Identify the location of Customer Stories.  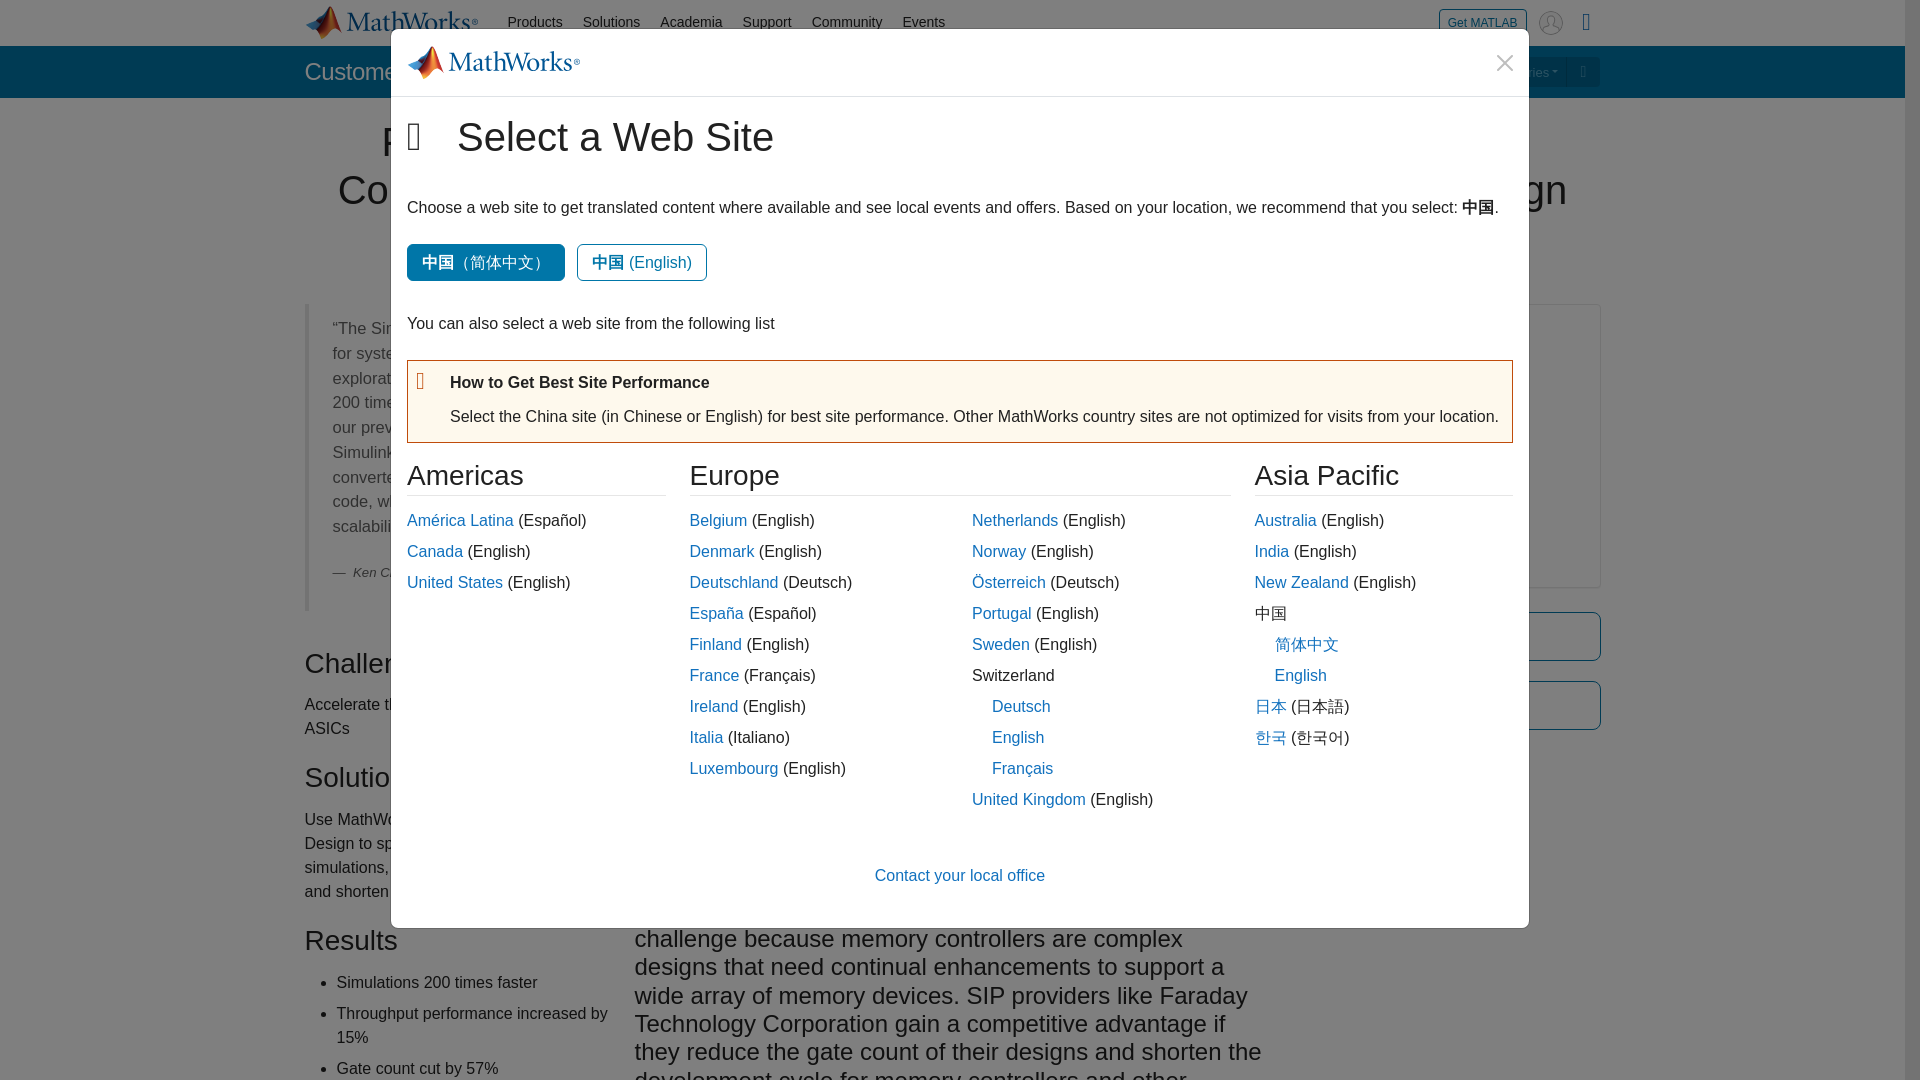
(392, 72).